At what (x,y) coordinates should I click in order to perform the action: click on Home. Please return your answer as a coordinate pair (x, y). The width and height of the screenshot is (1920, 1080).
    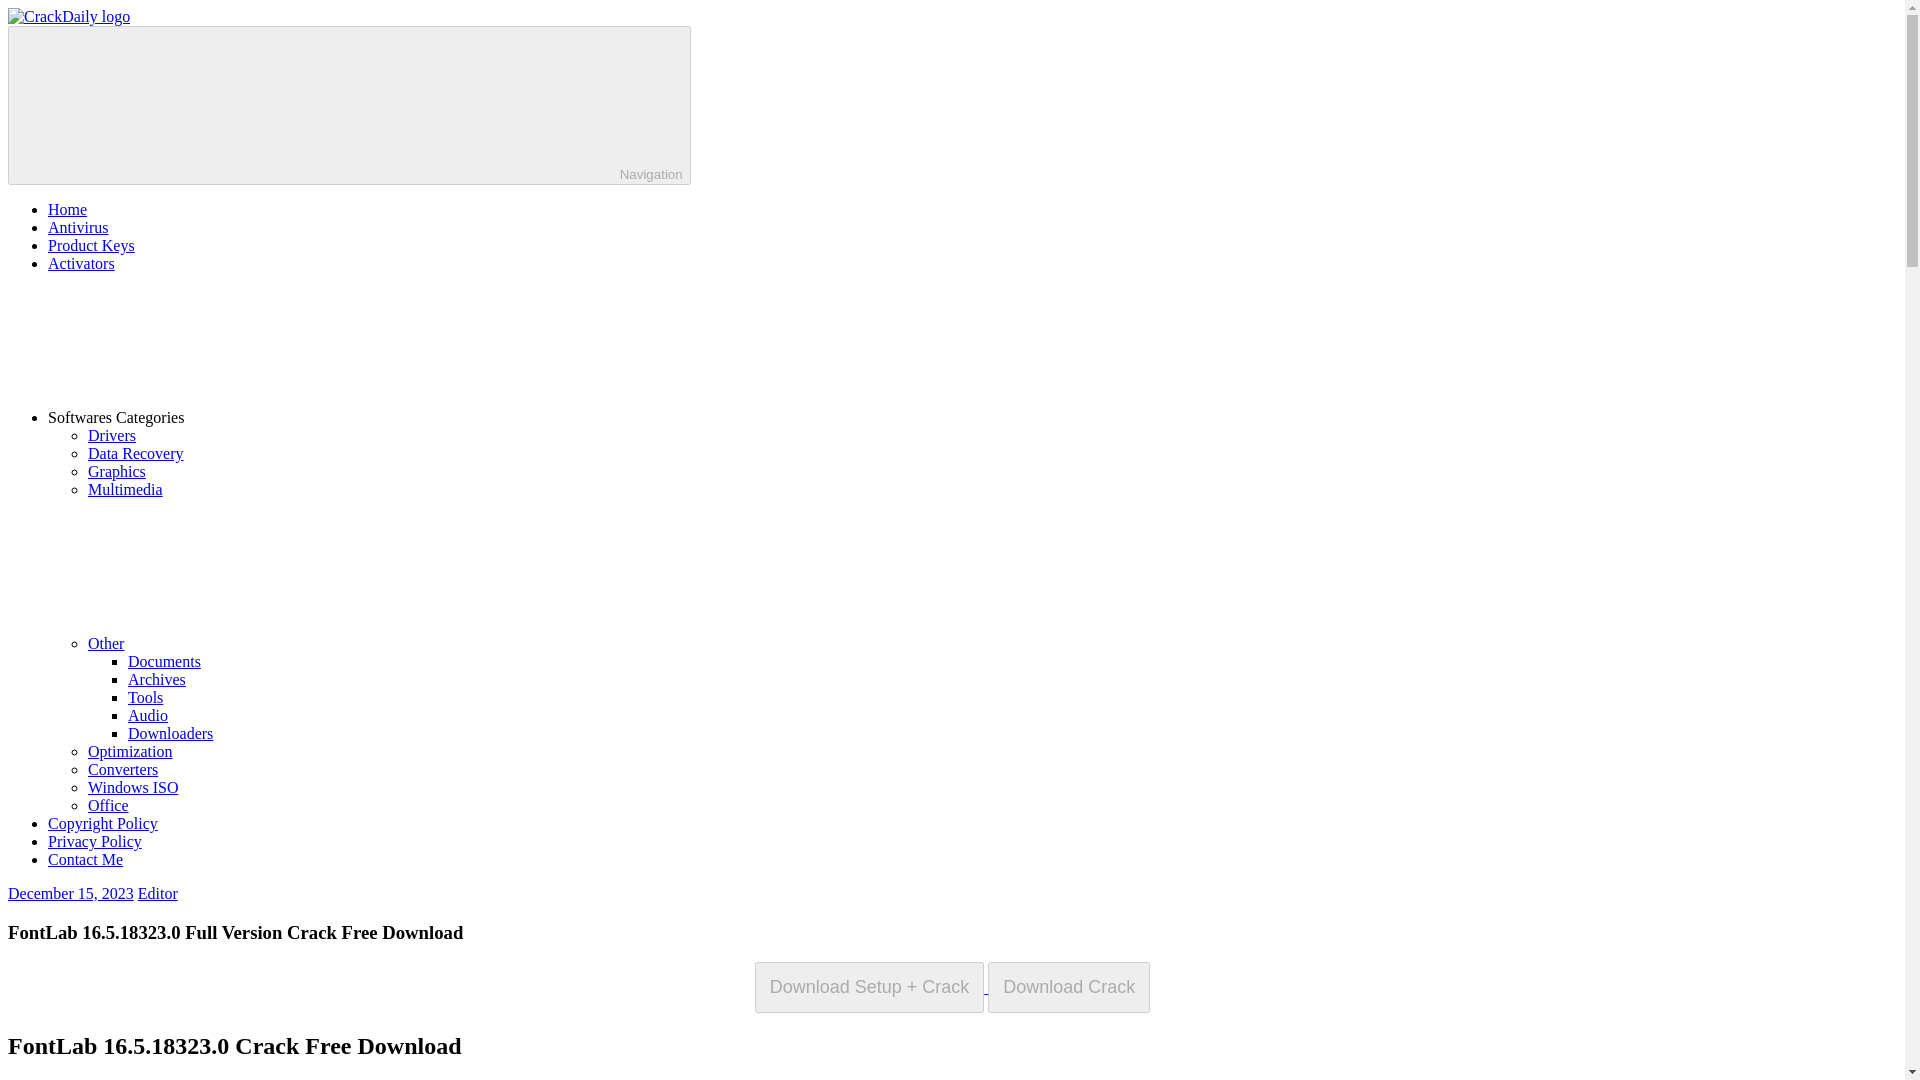
    Looking at the image, I should click on (67, 209).